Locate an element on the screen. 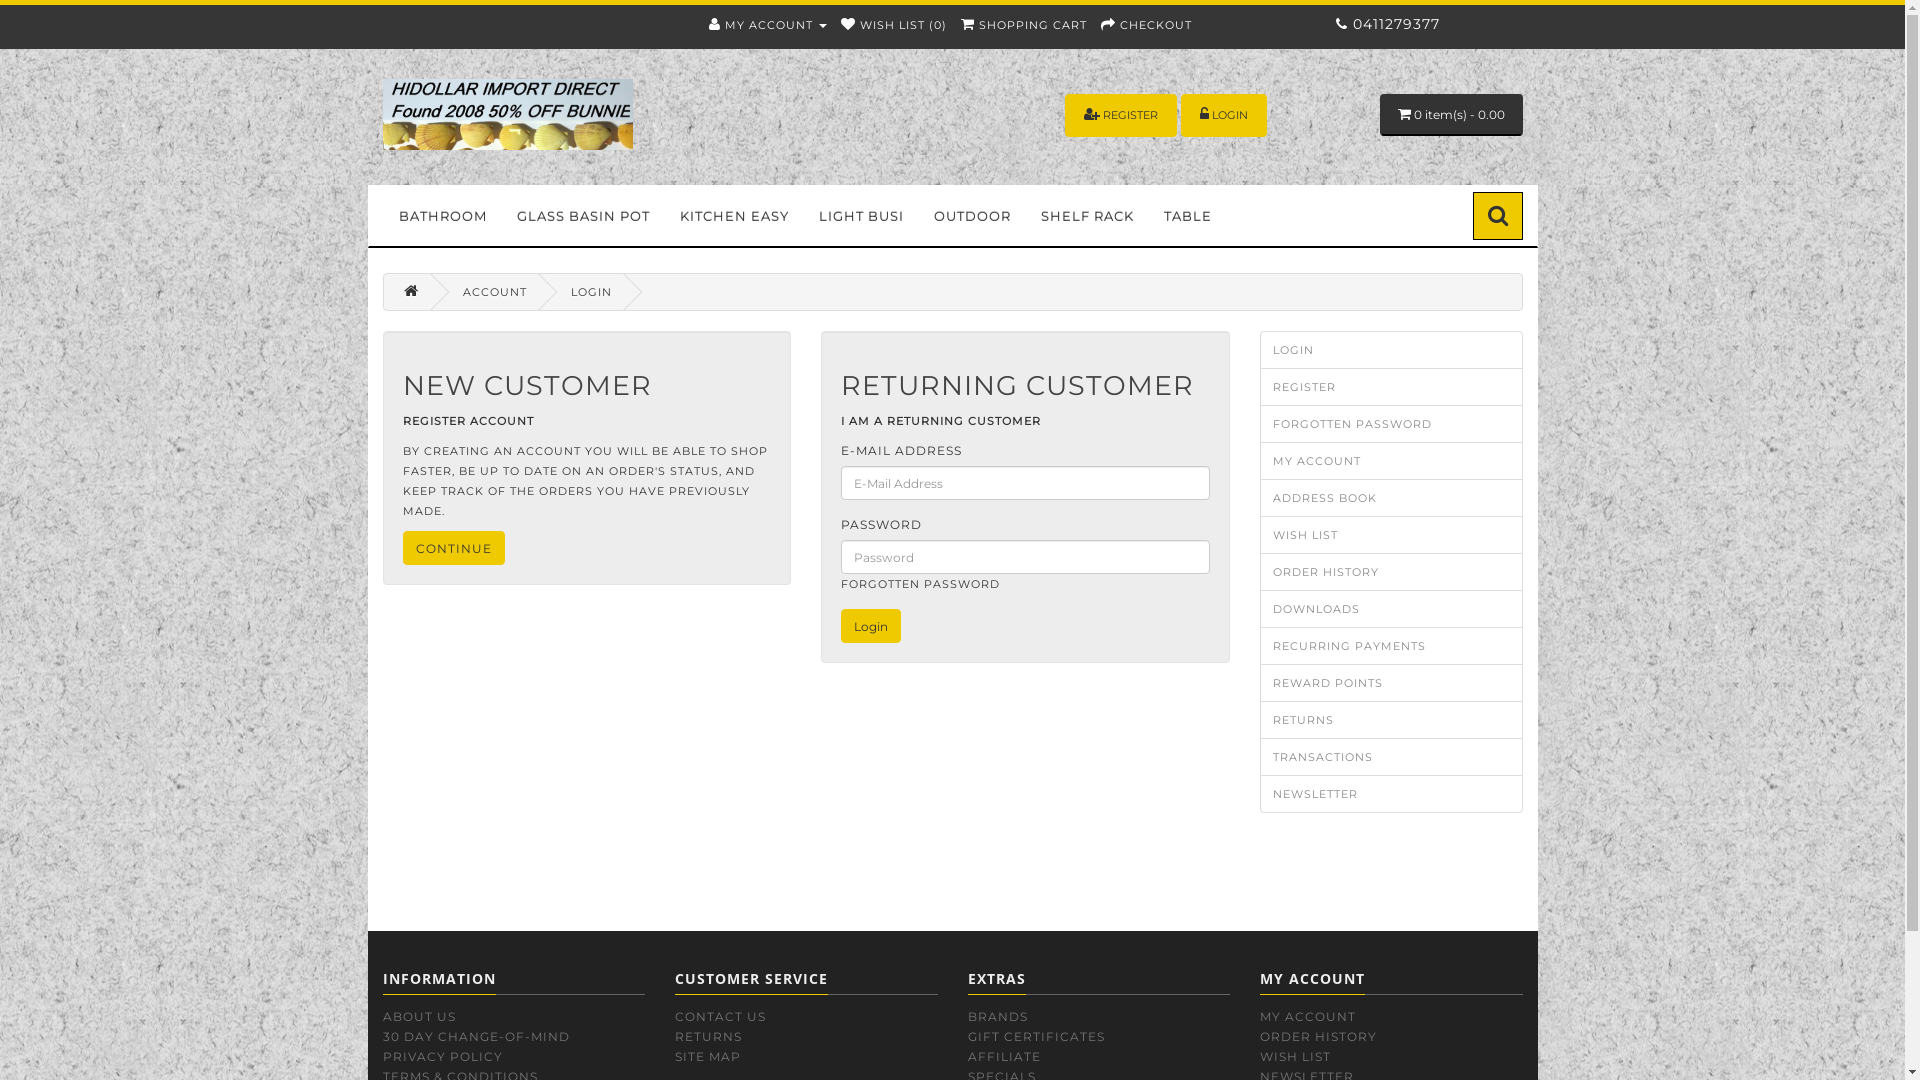 The width and height of the screenshot is (1920, 1080). WISH LIST (0) is located at coordinates (893, 25).